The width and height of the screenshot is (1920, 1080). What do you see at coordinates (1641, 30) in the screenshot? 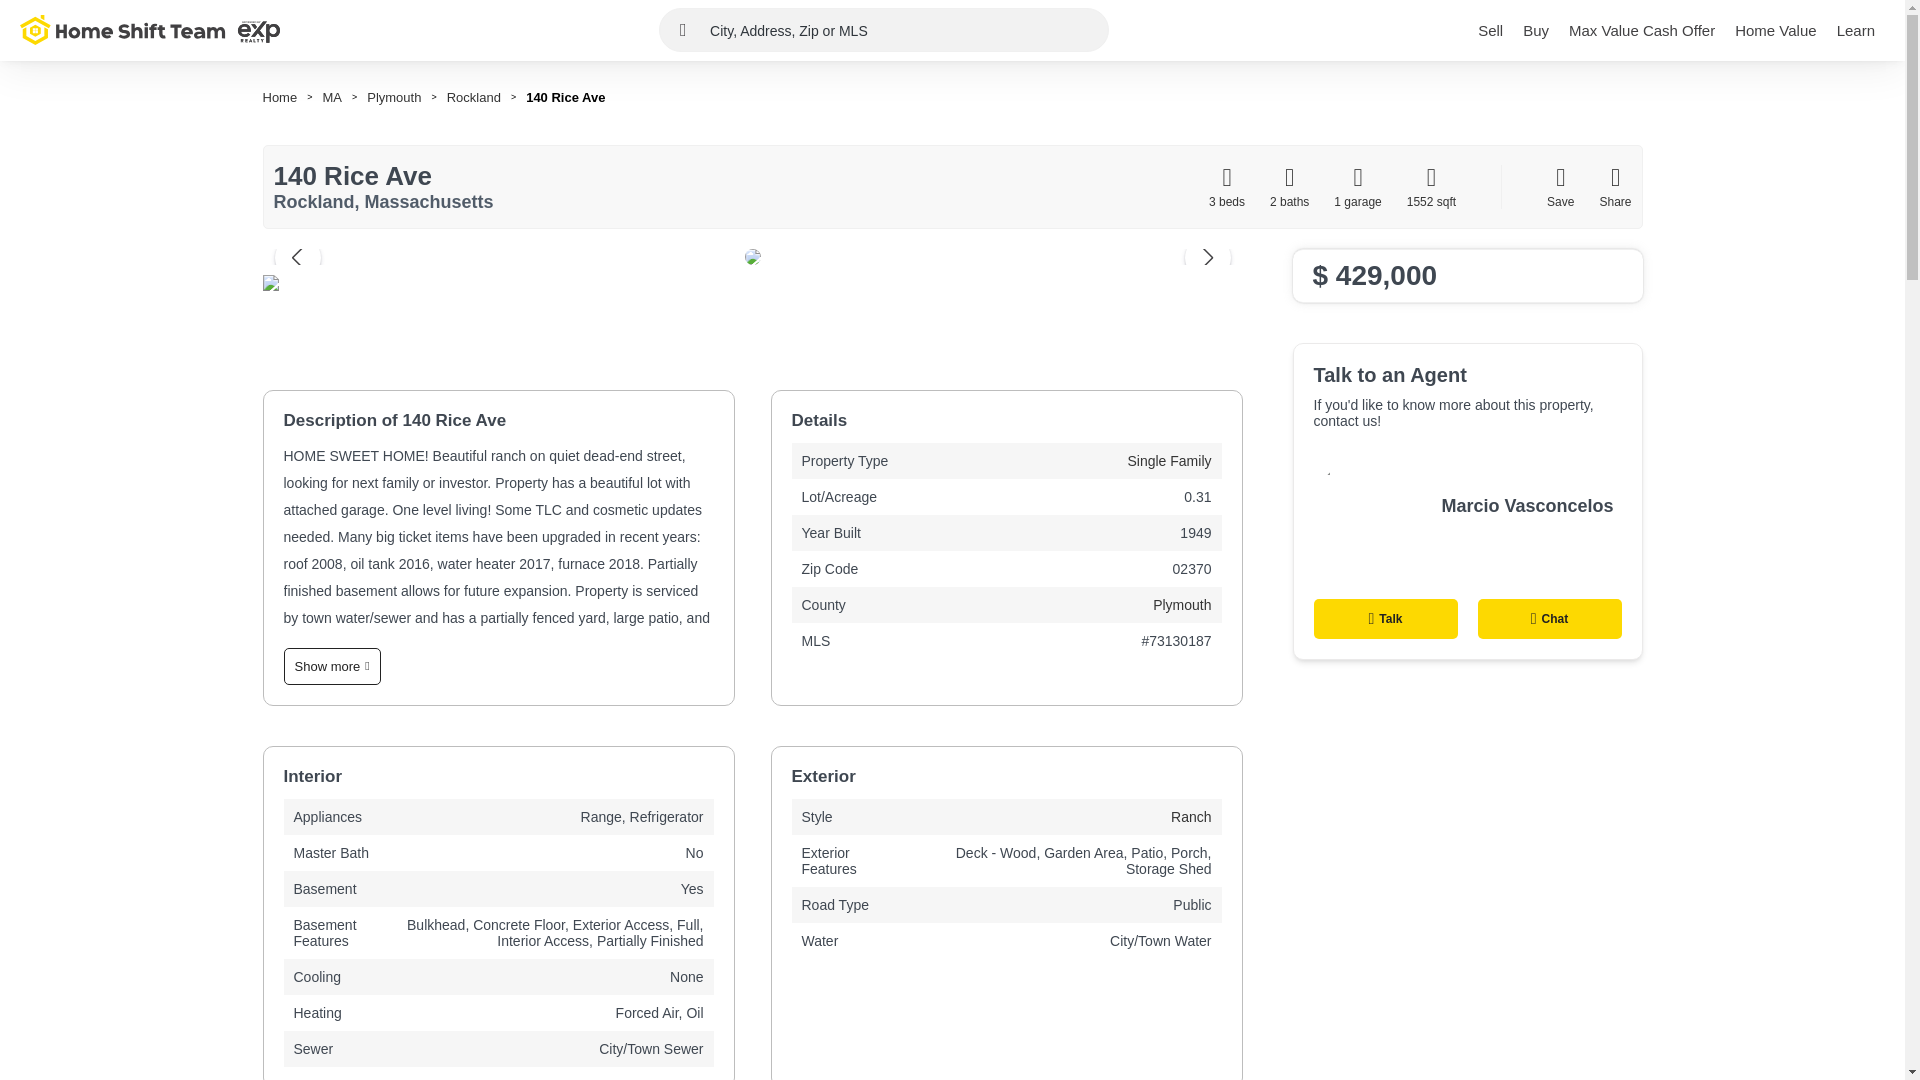
I see `Max Value Cash Offer` at bounding box center [1641, 30].